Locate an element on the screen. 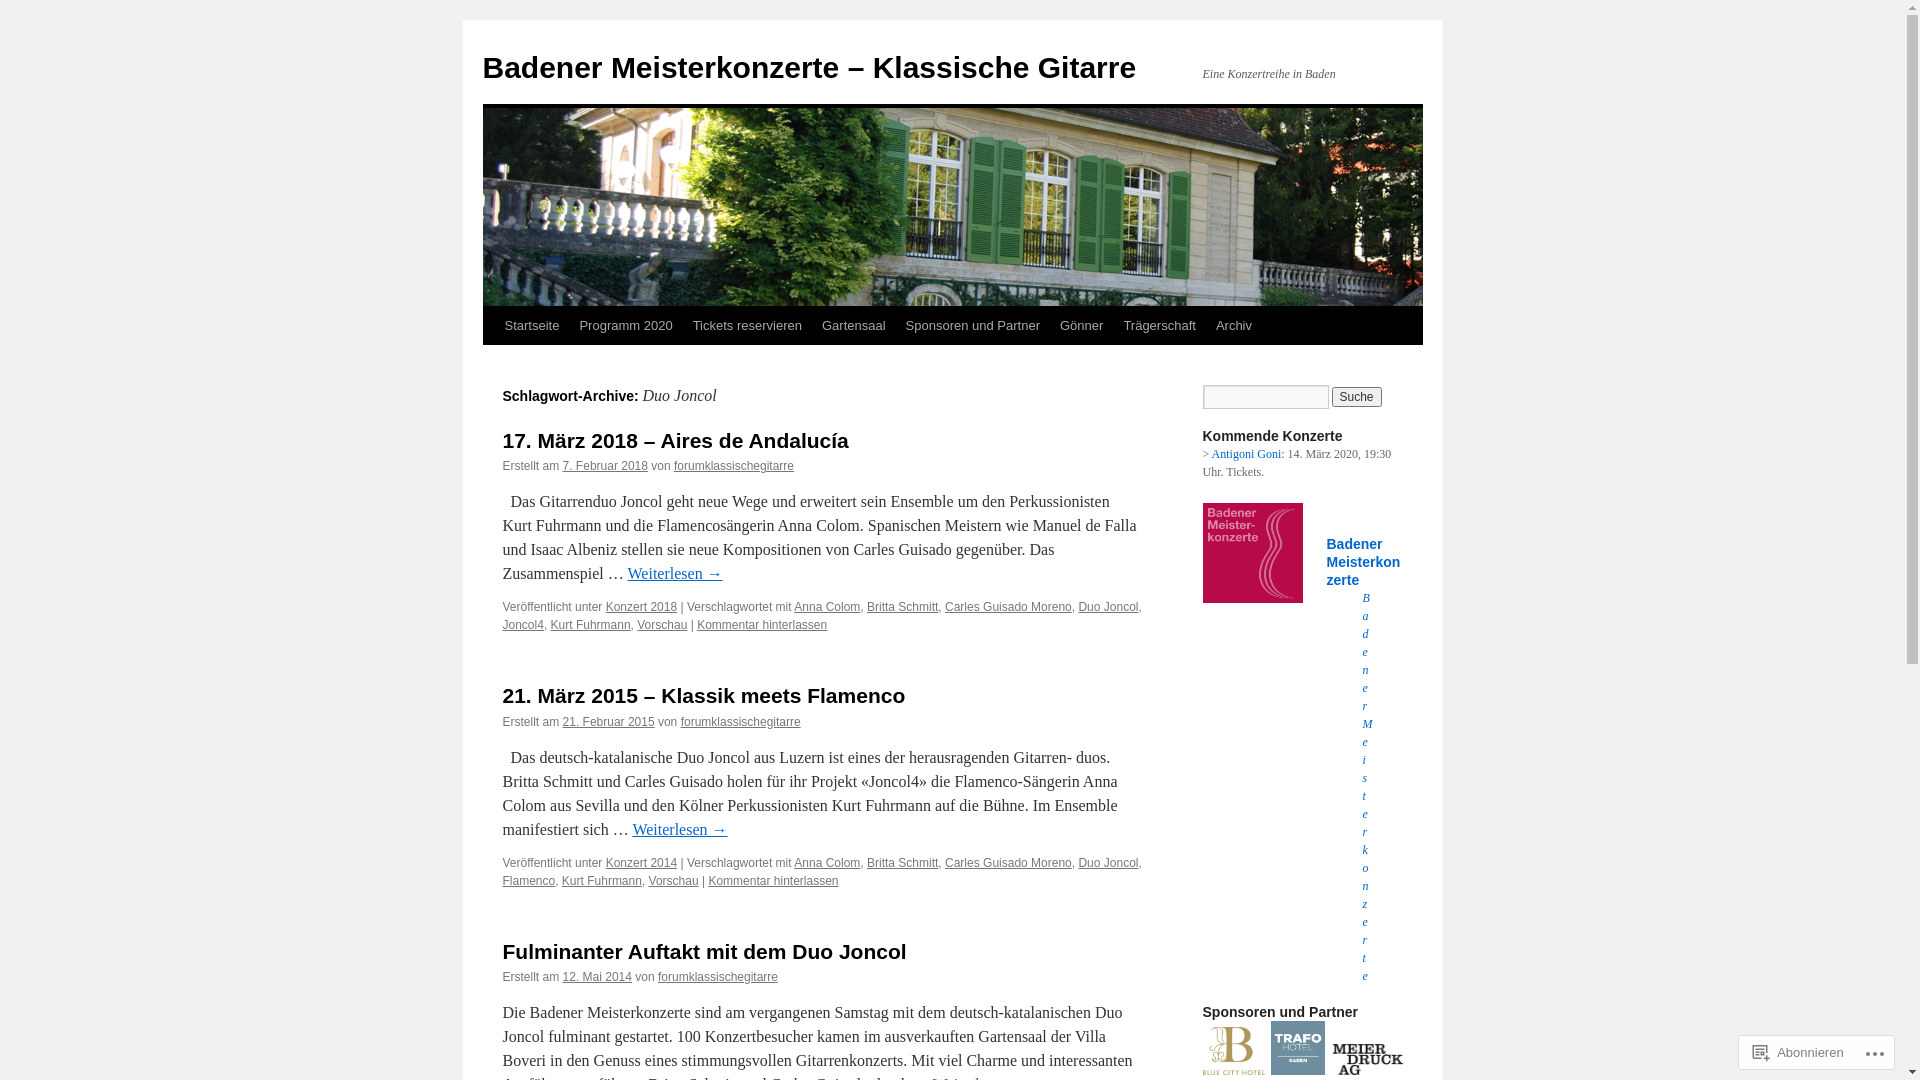 Image resolution: width=1920 pixels, height=1080 pixels. Fulminanter Auftakt mit dem Duo Joncol is located at coordinates (704, 952).